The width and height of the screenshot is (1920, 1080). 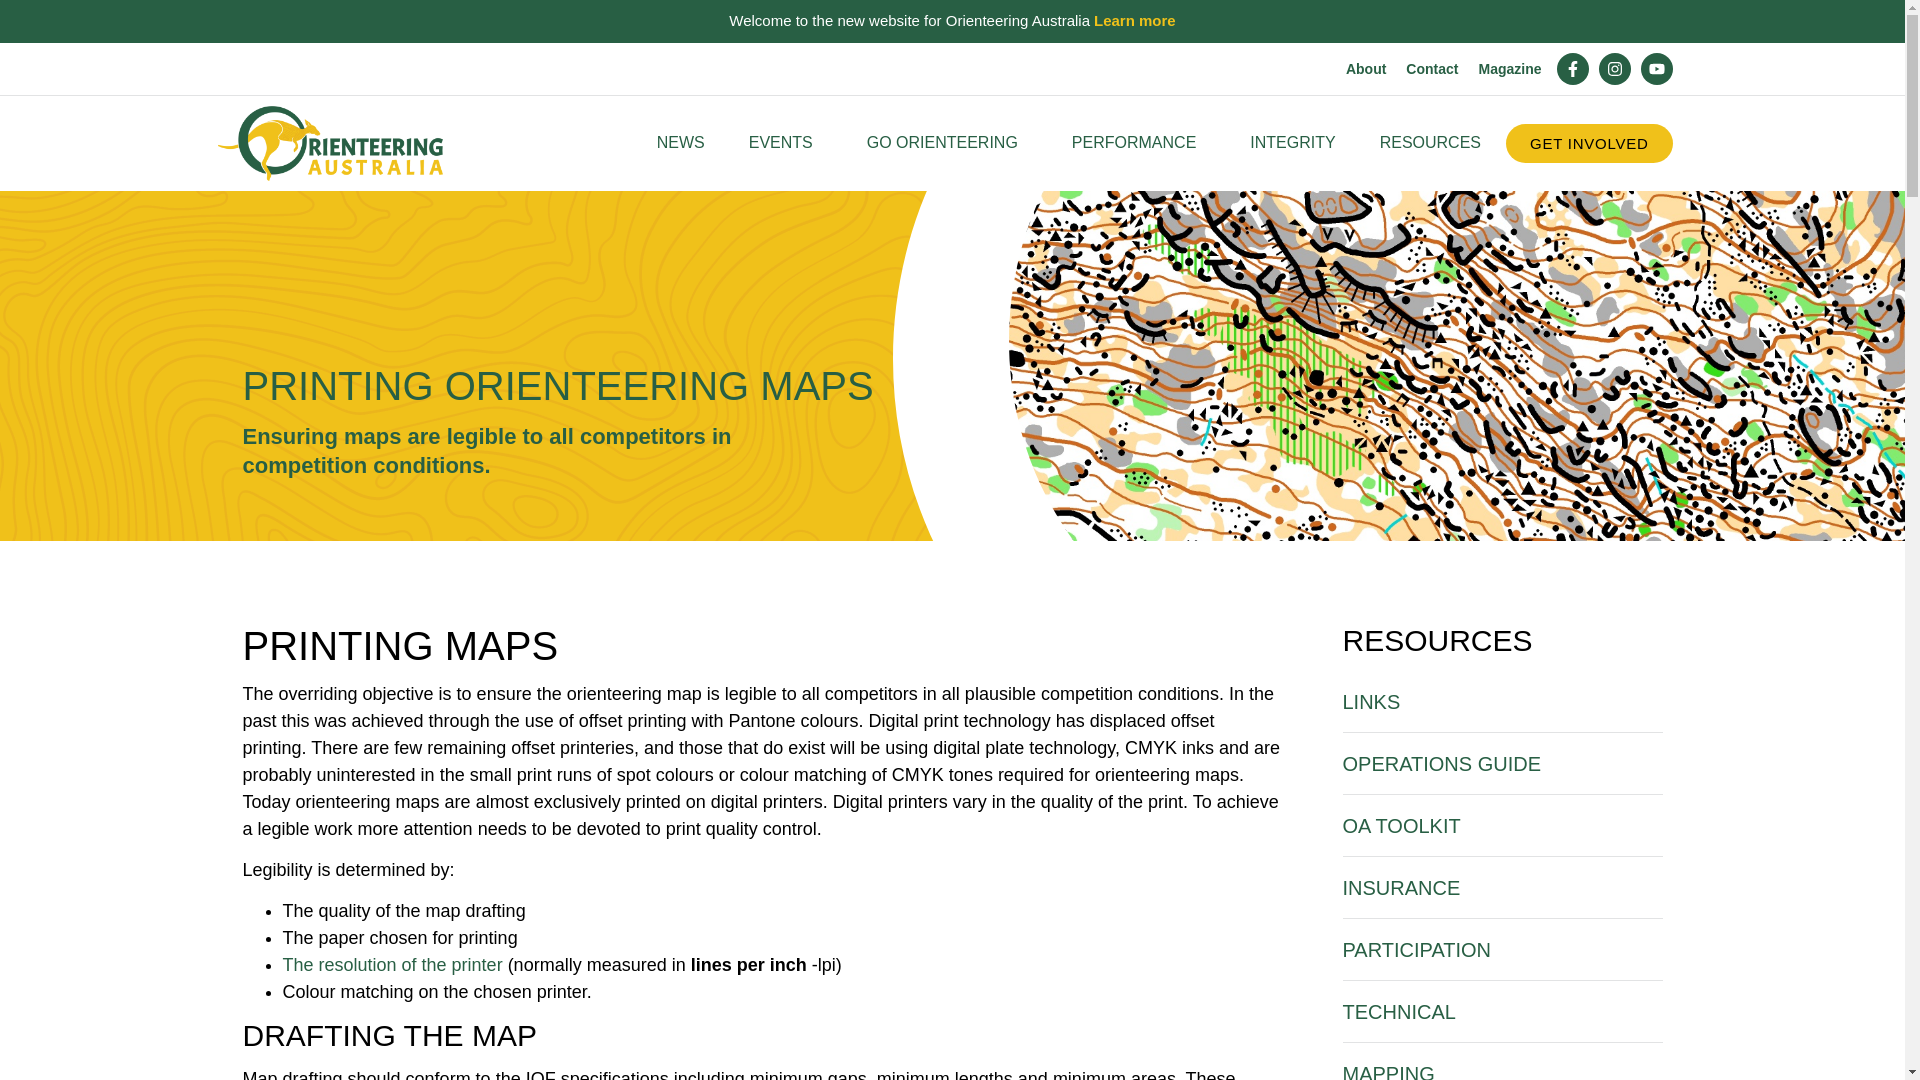 What do you see at coordinates (786, 142) in the screenshot?
I see `EVENTS` at bounding box center [786, 142].